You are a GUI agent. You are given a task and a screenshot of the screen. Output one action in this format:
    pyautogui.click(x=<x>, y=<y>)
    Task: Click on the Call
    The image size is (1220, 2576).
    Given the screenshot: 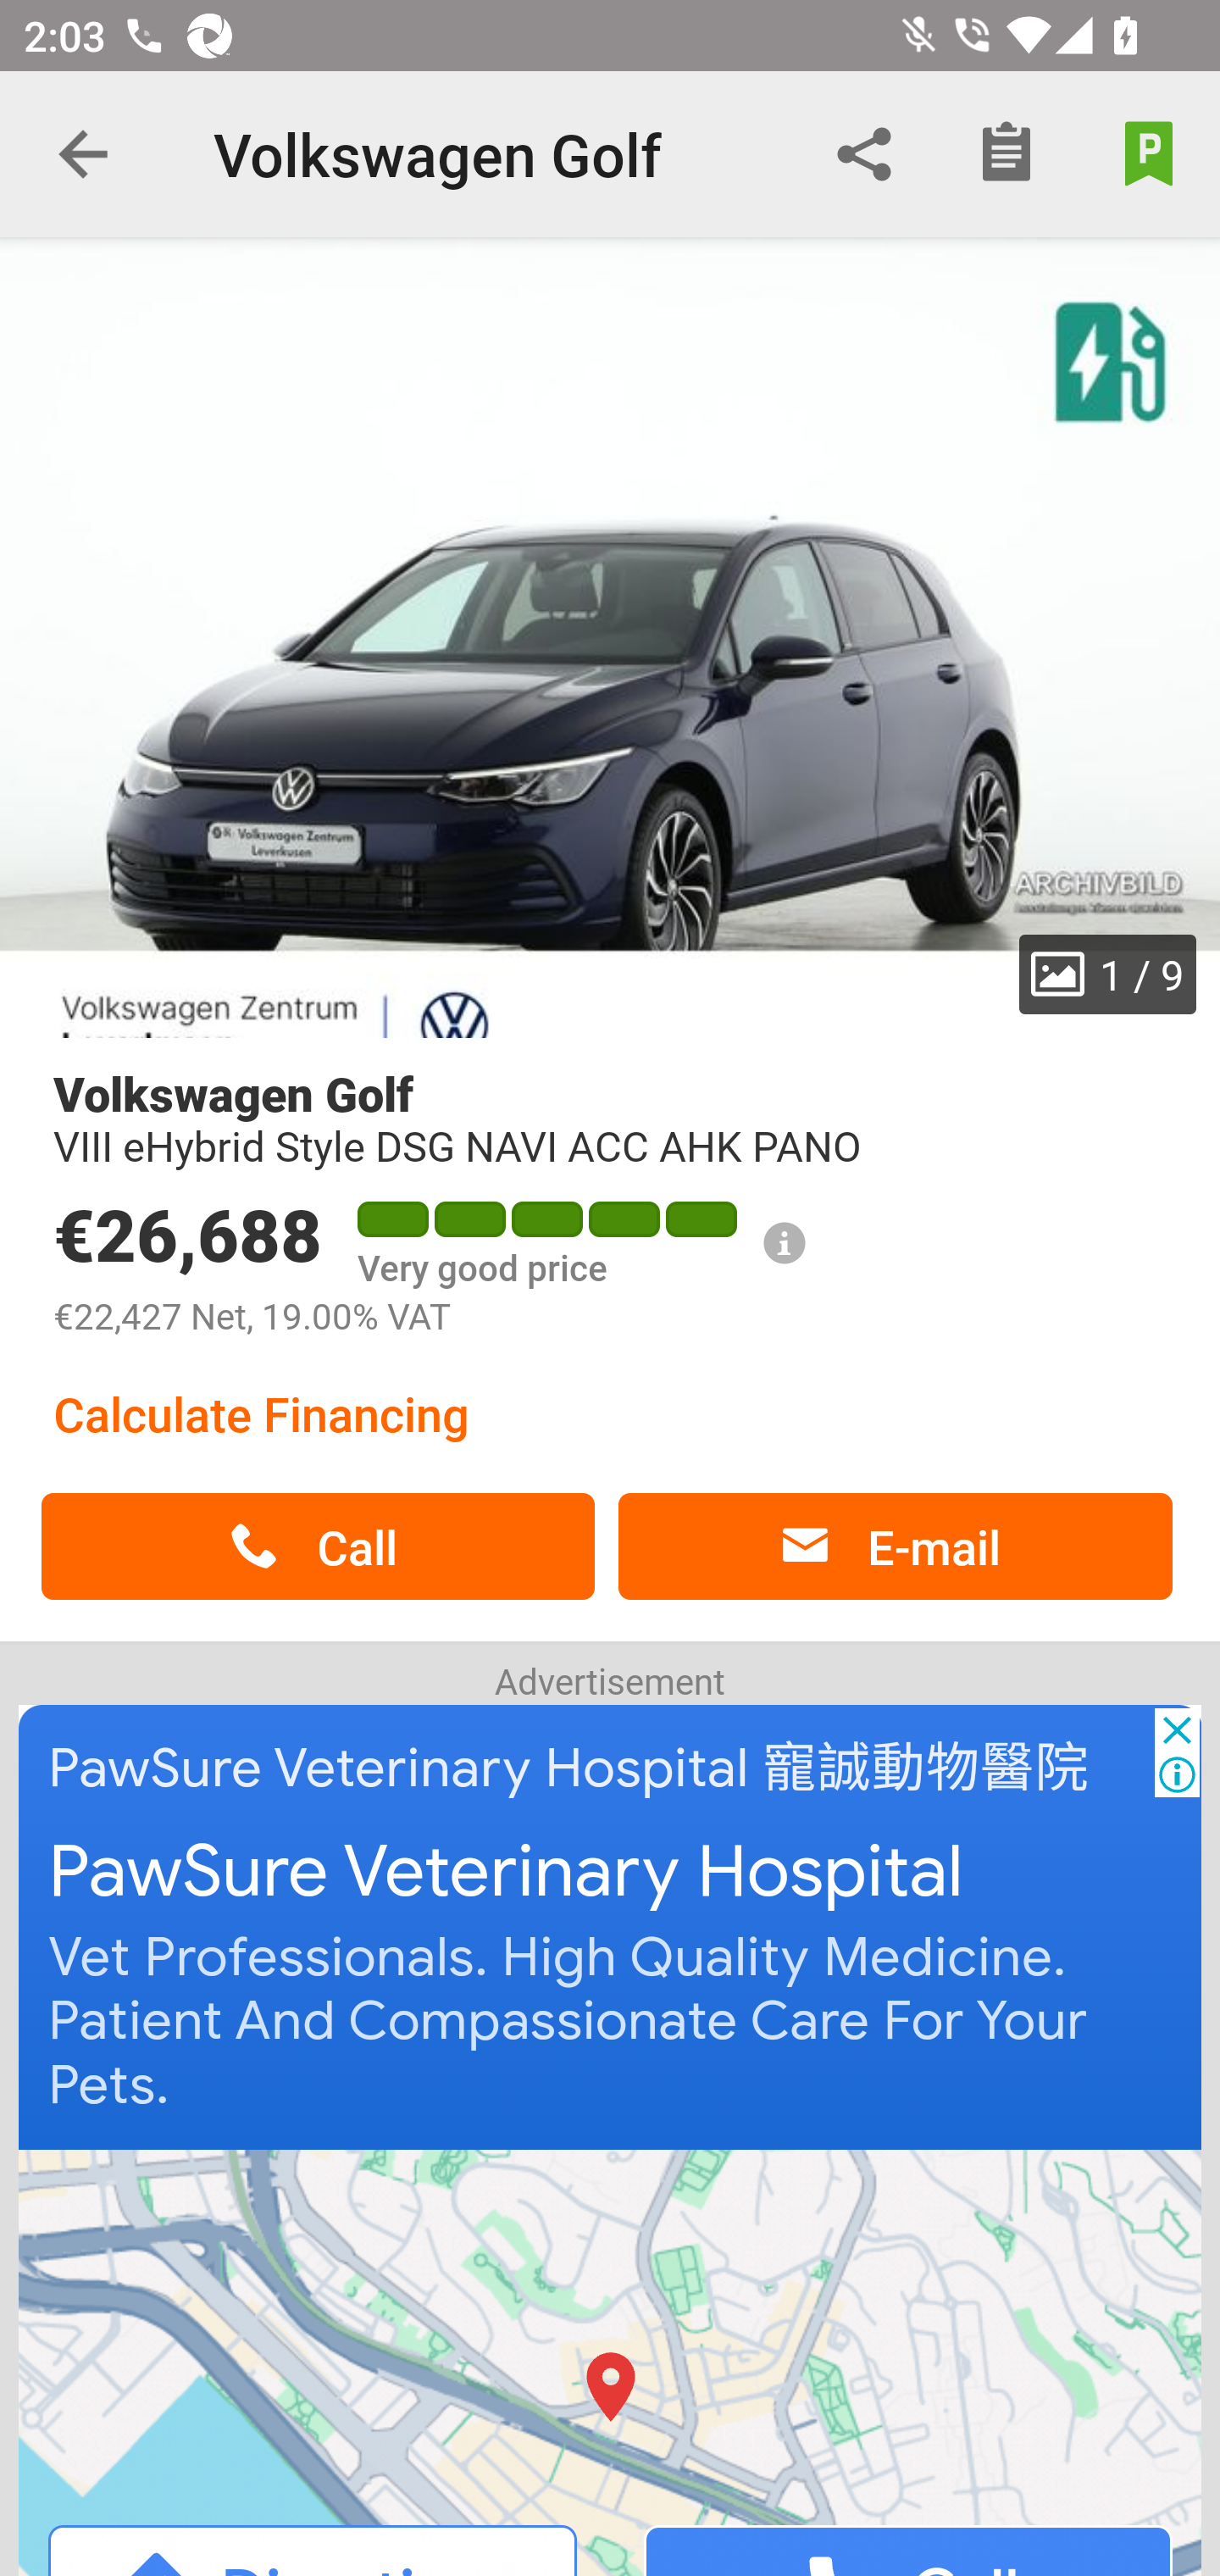 What is the action you would take?
    pyautogui.click(x=318, y=1546)
    